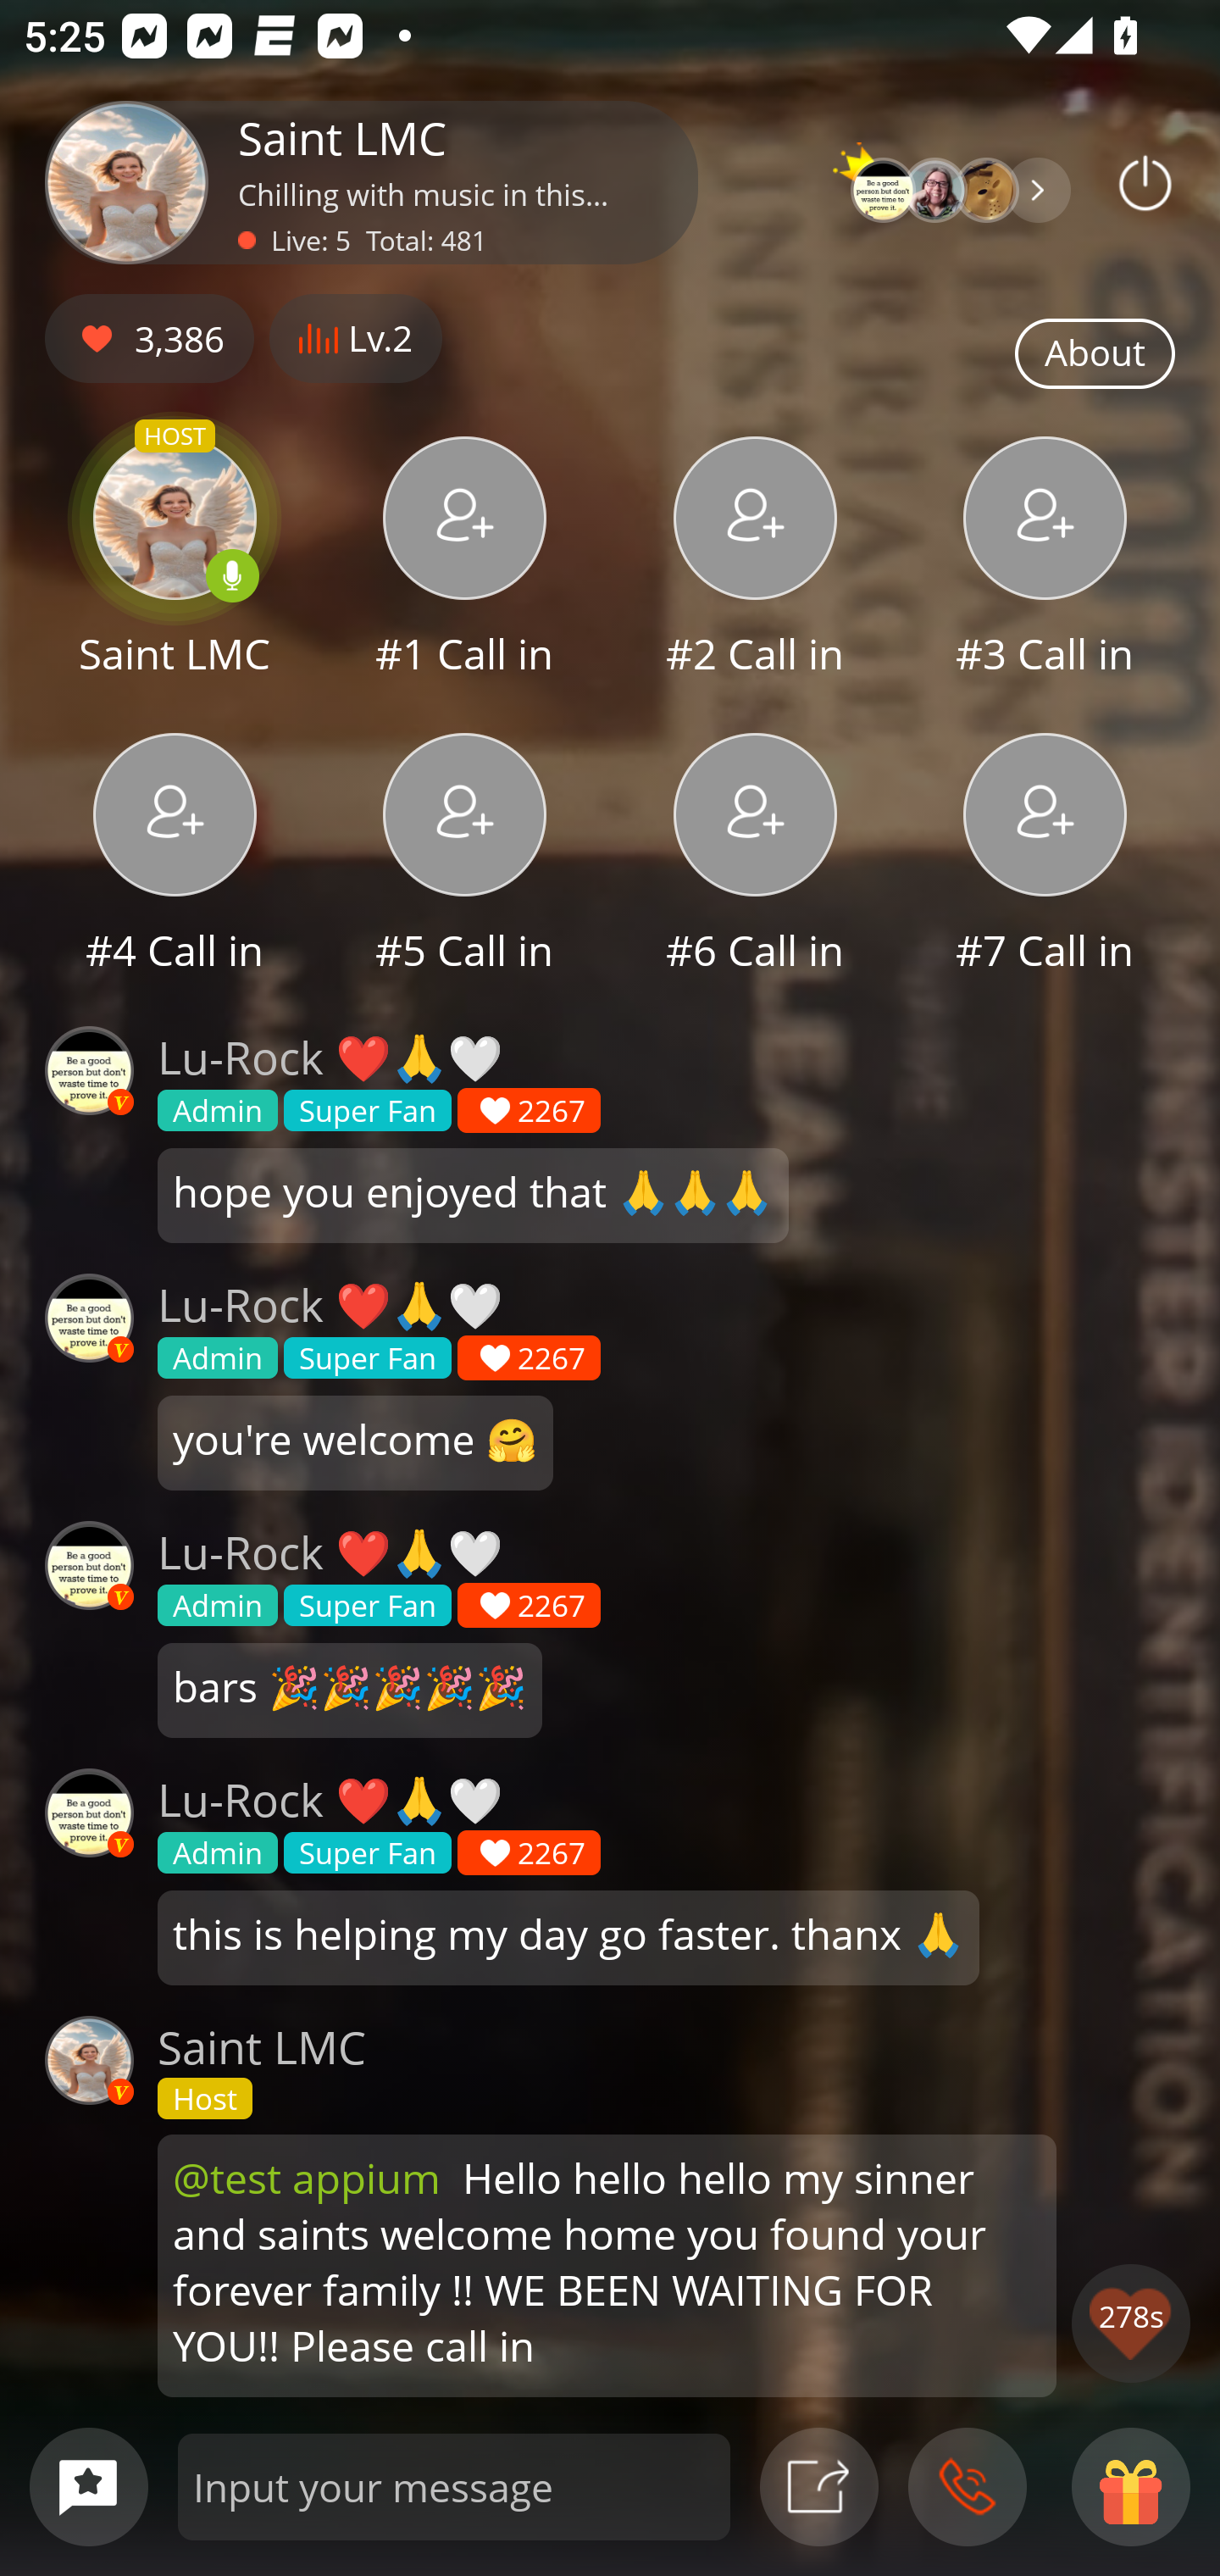 Image resolution: width=1220 pixels, height=2576 pixels. What do you see at coordinates (454, 2486) in the screenshot?
I see `Input your message` at bounding box center [454, 2486].